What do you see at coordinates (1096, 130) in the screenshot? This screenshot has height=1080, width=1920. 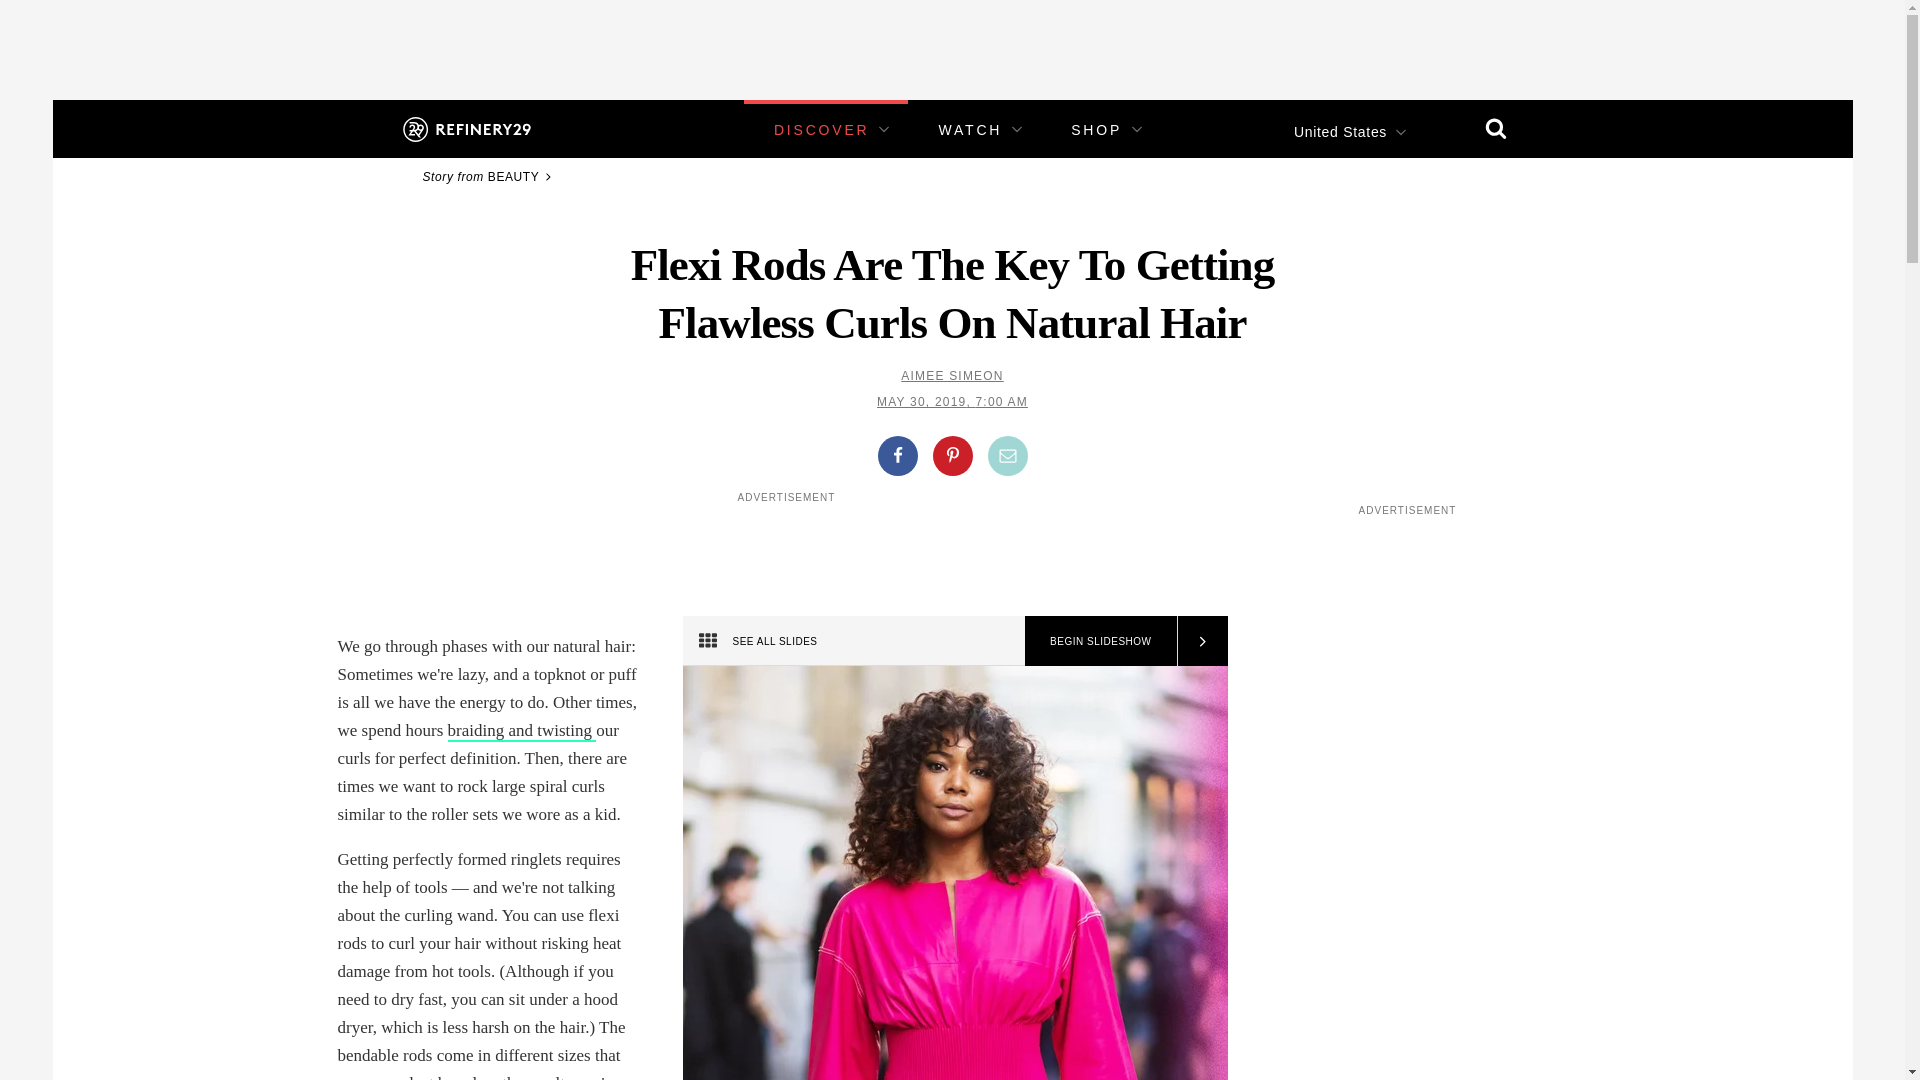 I see `SHOP` at bounding box center [1096, 130].